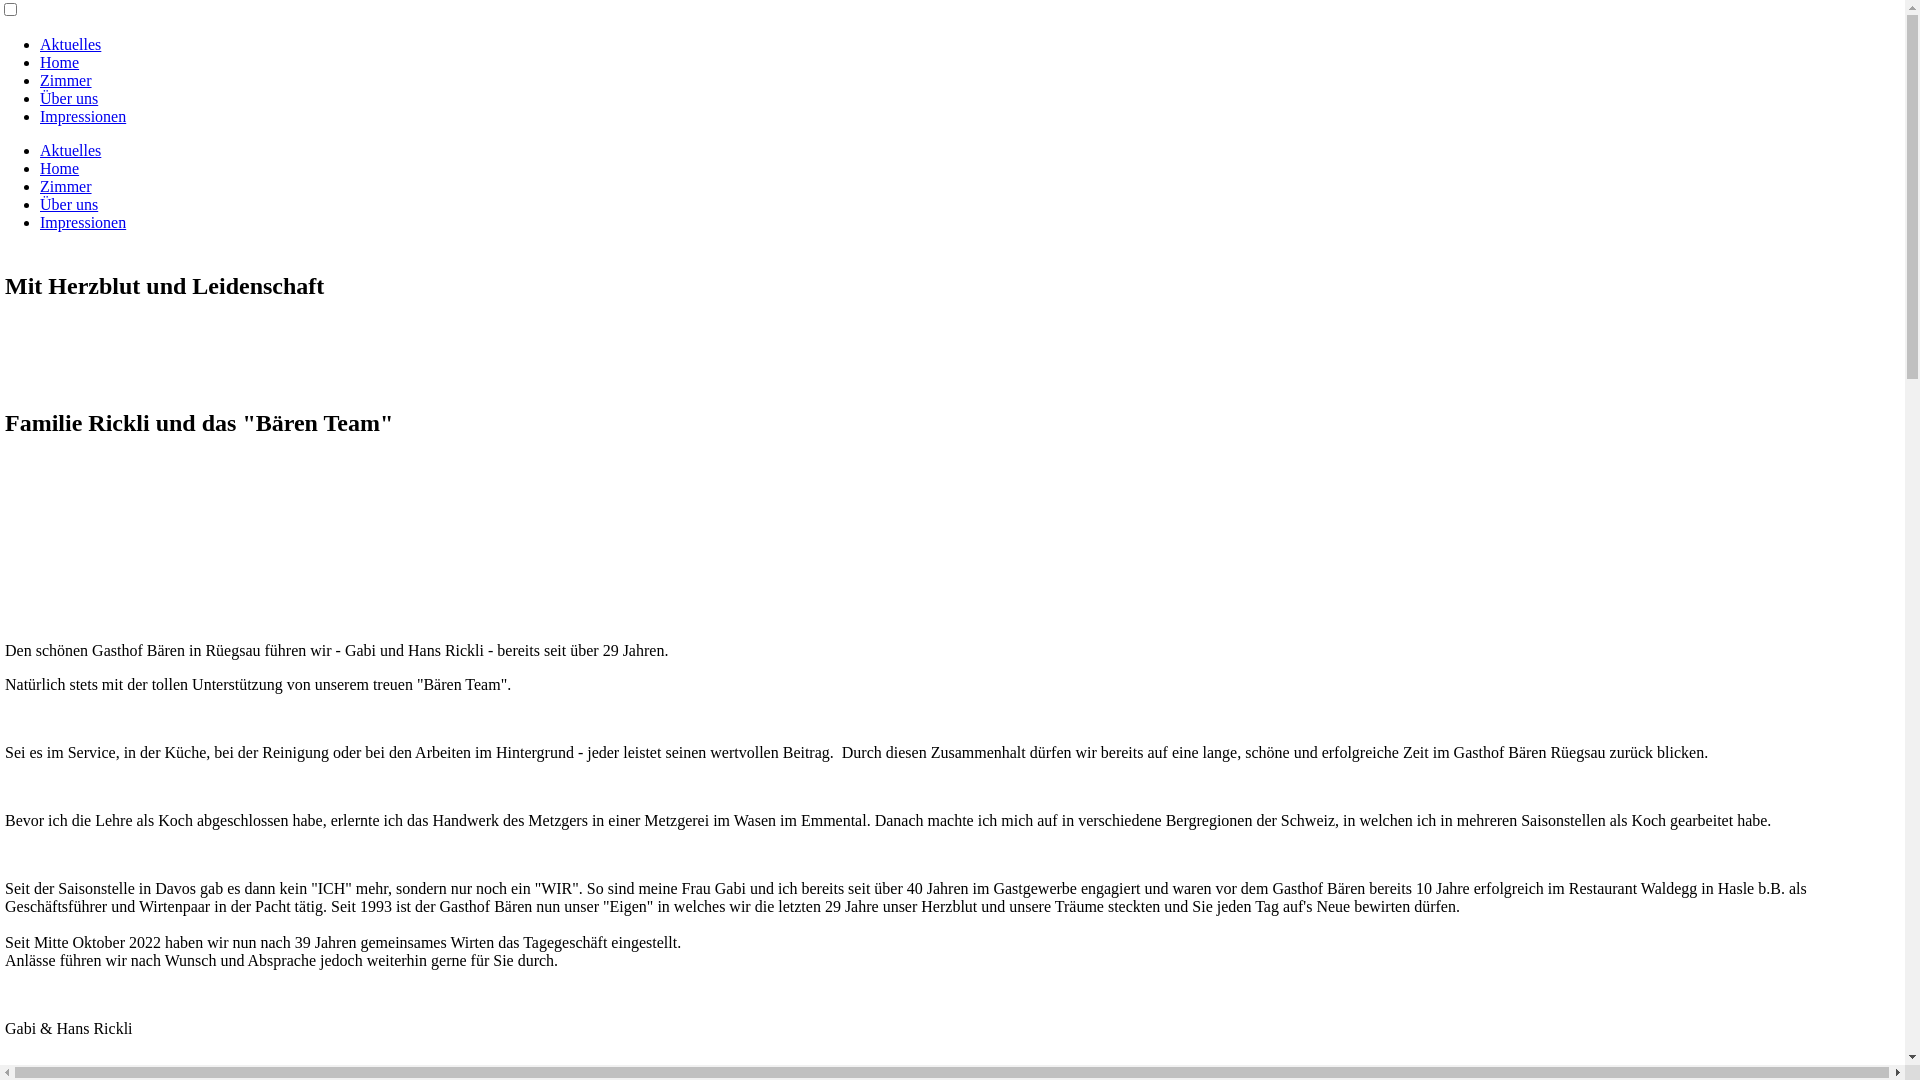 The height and width of the screenshot is (1080, 1920). I want to click on Home, so click(60, 168).